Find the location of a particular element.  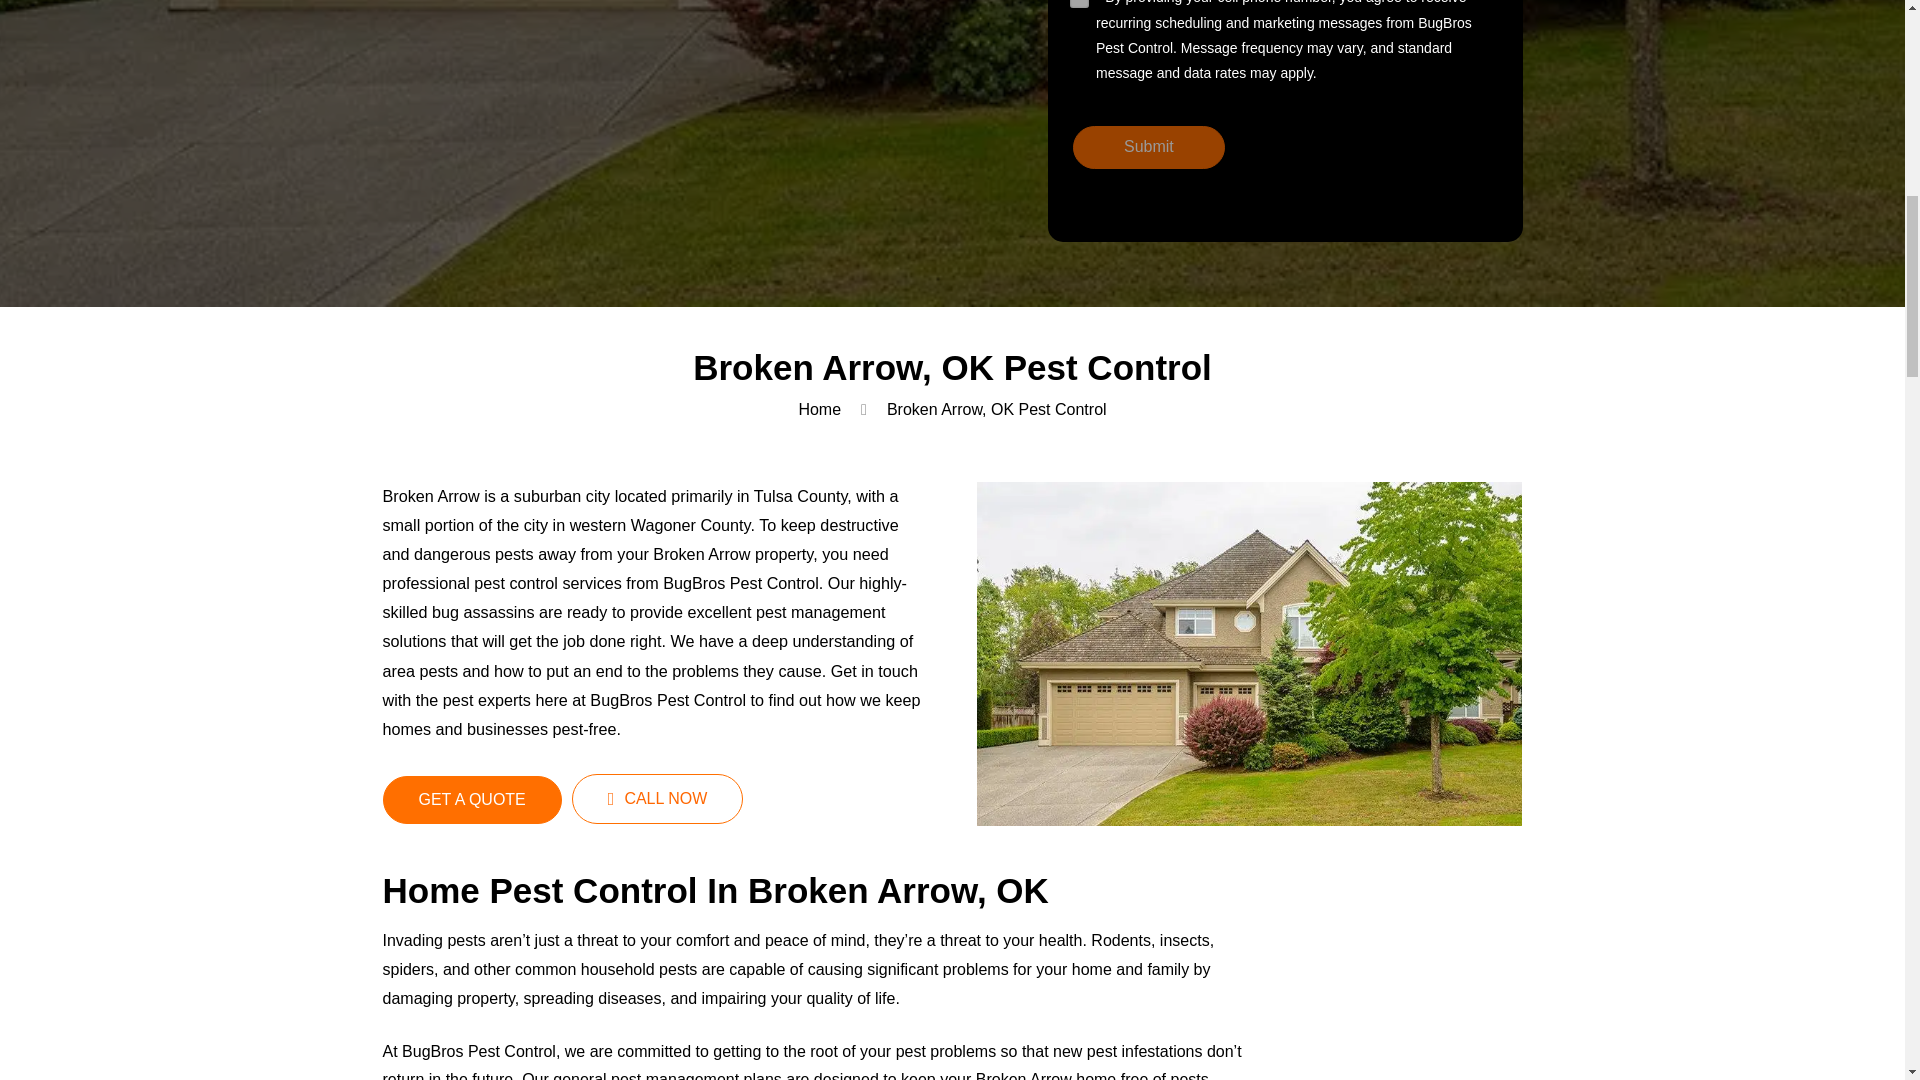

Submit is located at coordinates (1148, 147).